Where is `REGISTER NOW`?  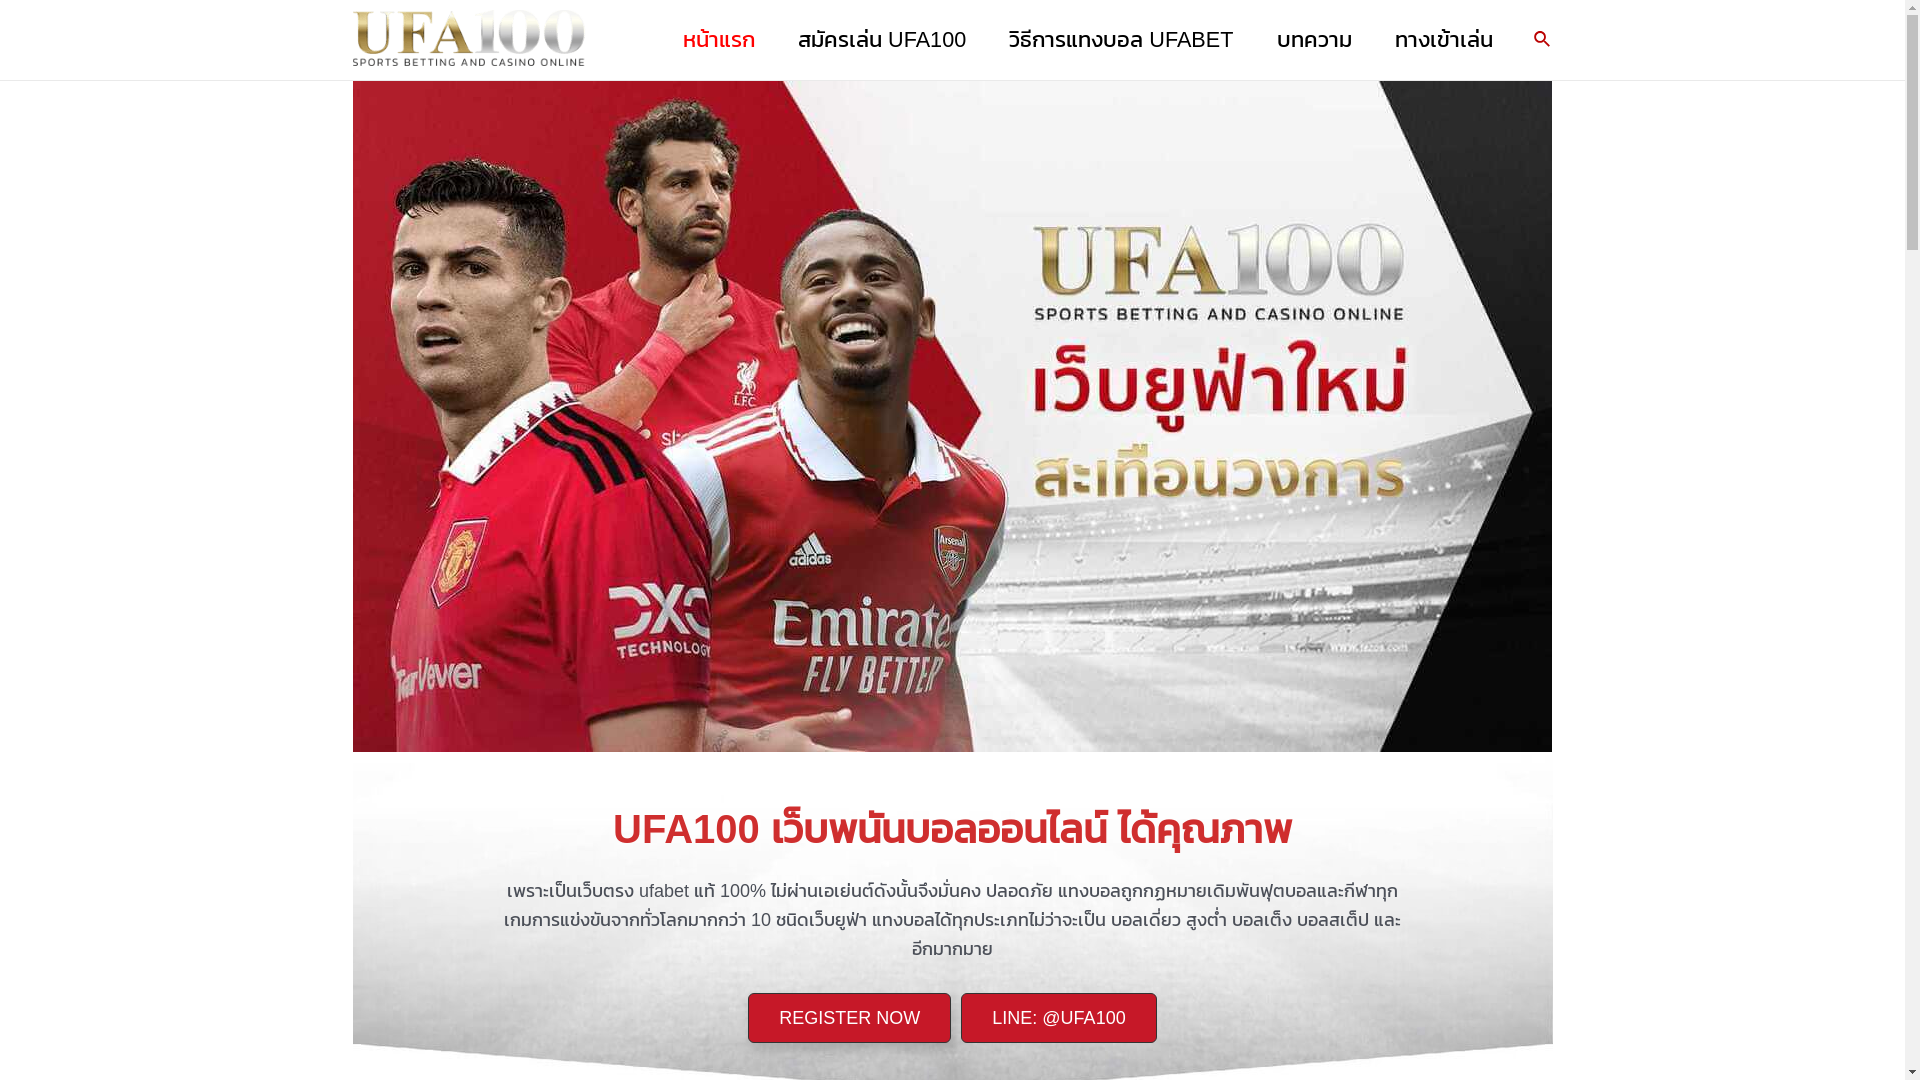
REGISTER NOW is located at coordinates (850, 1018).